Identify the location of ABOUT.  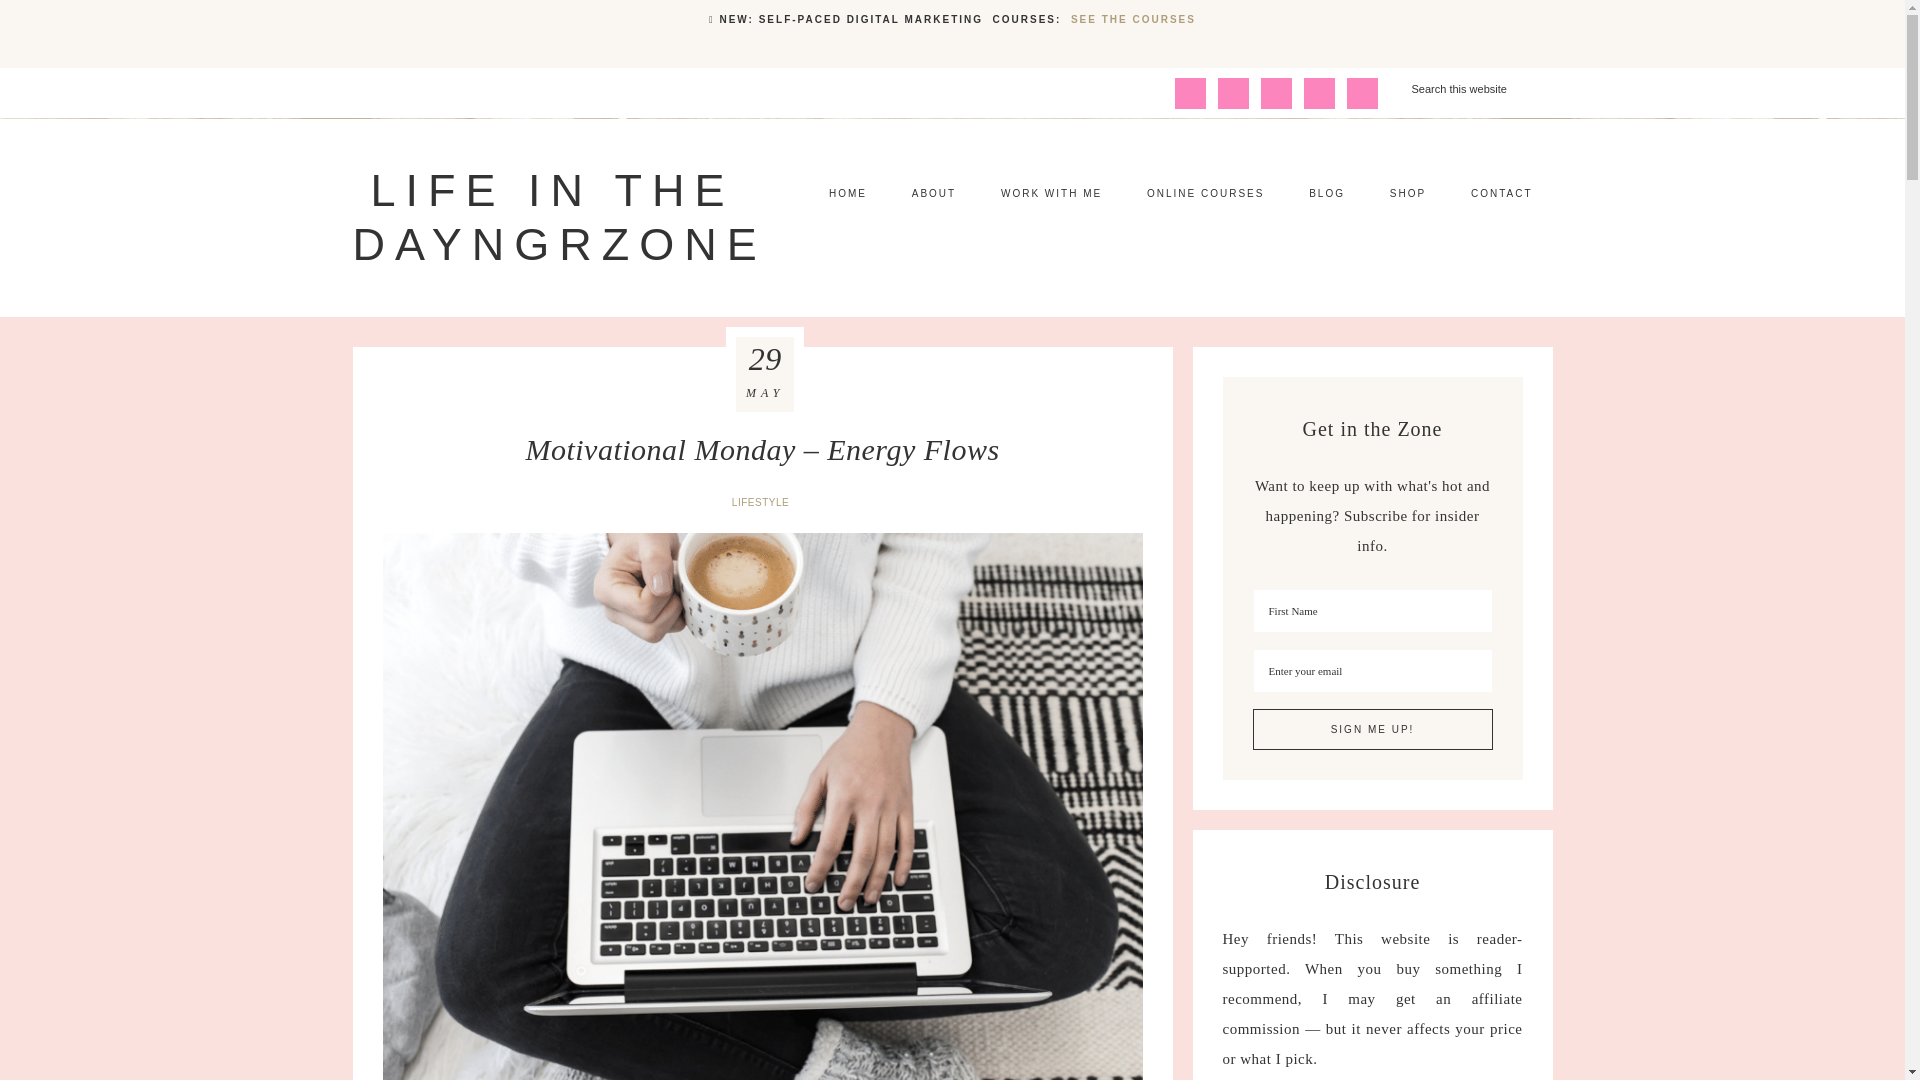
(934, 194).